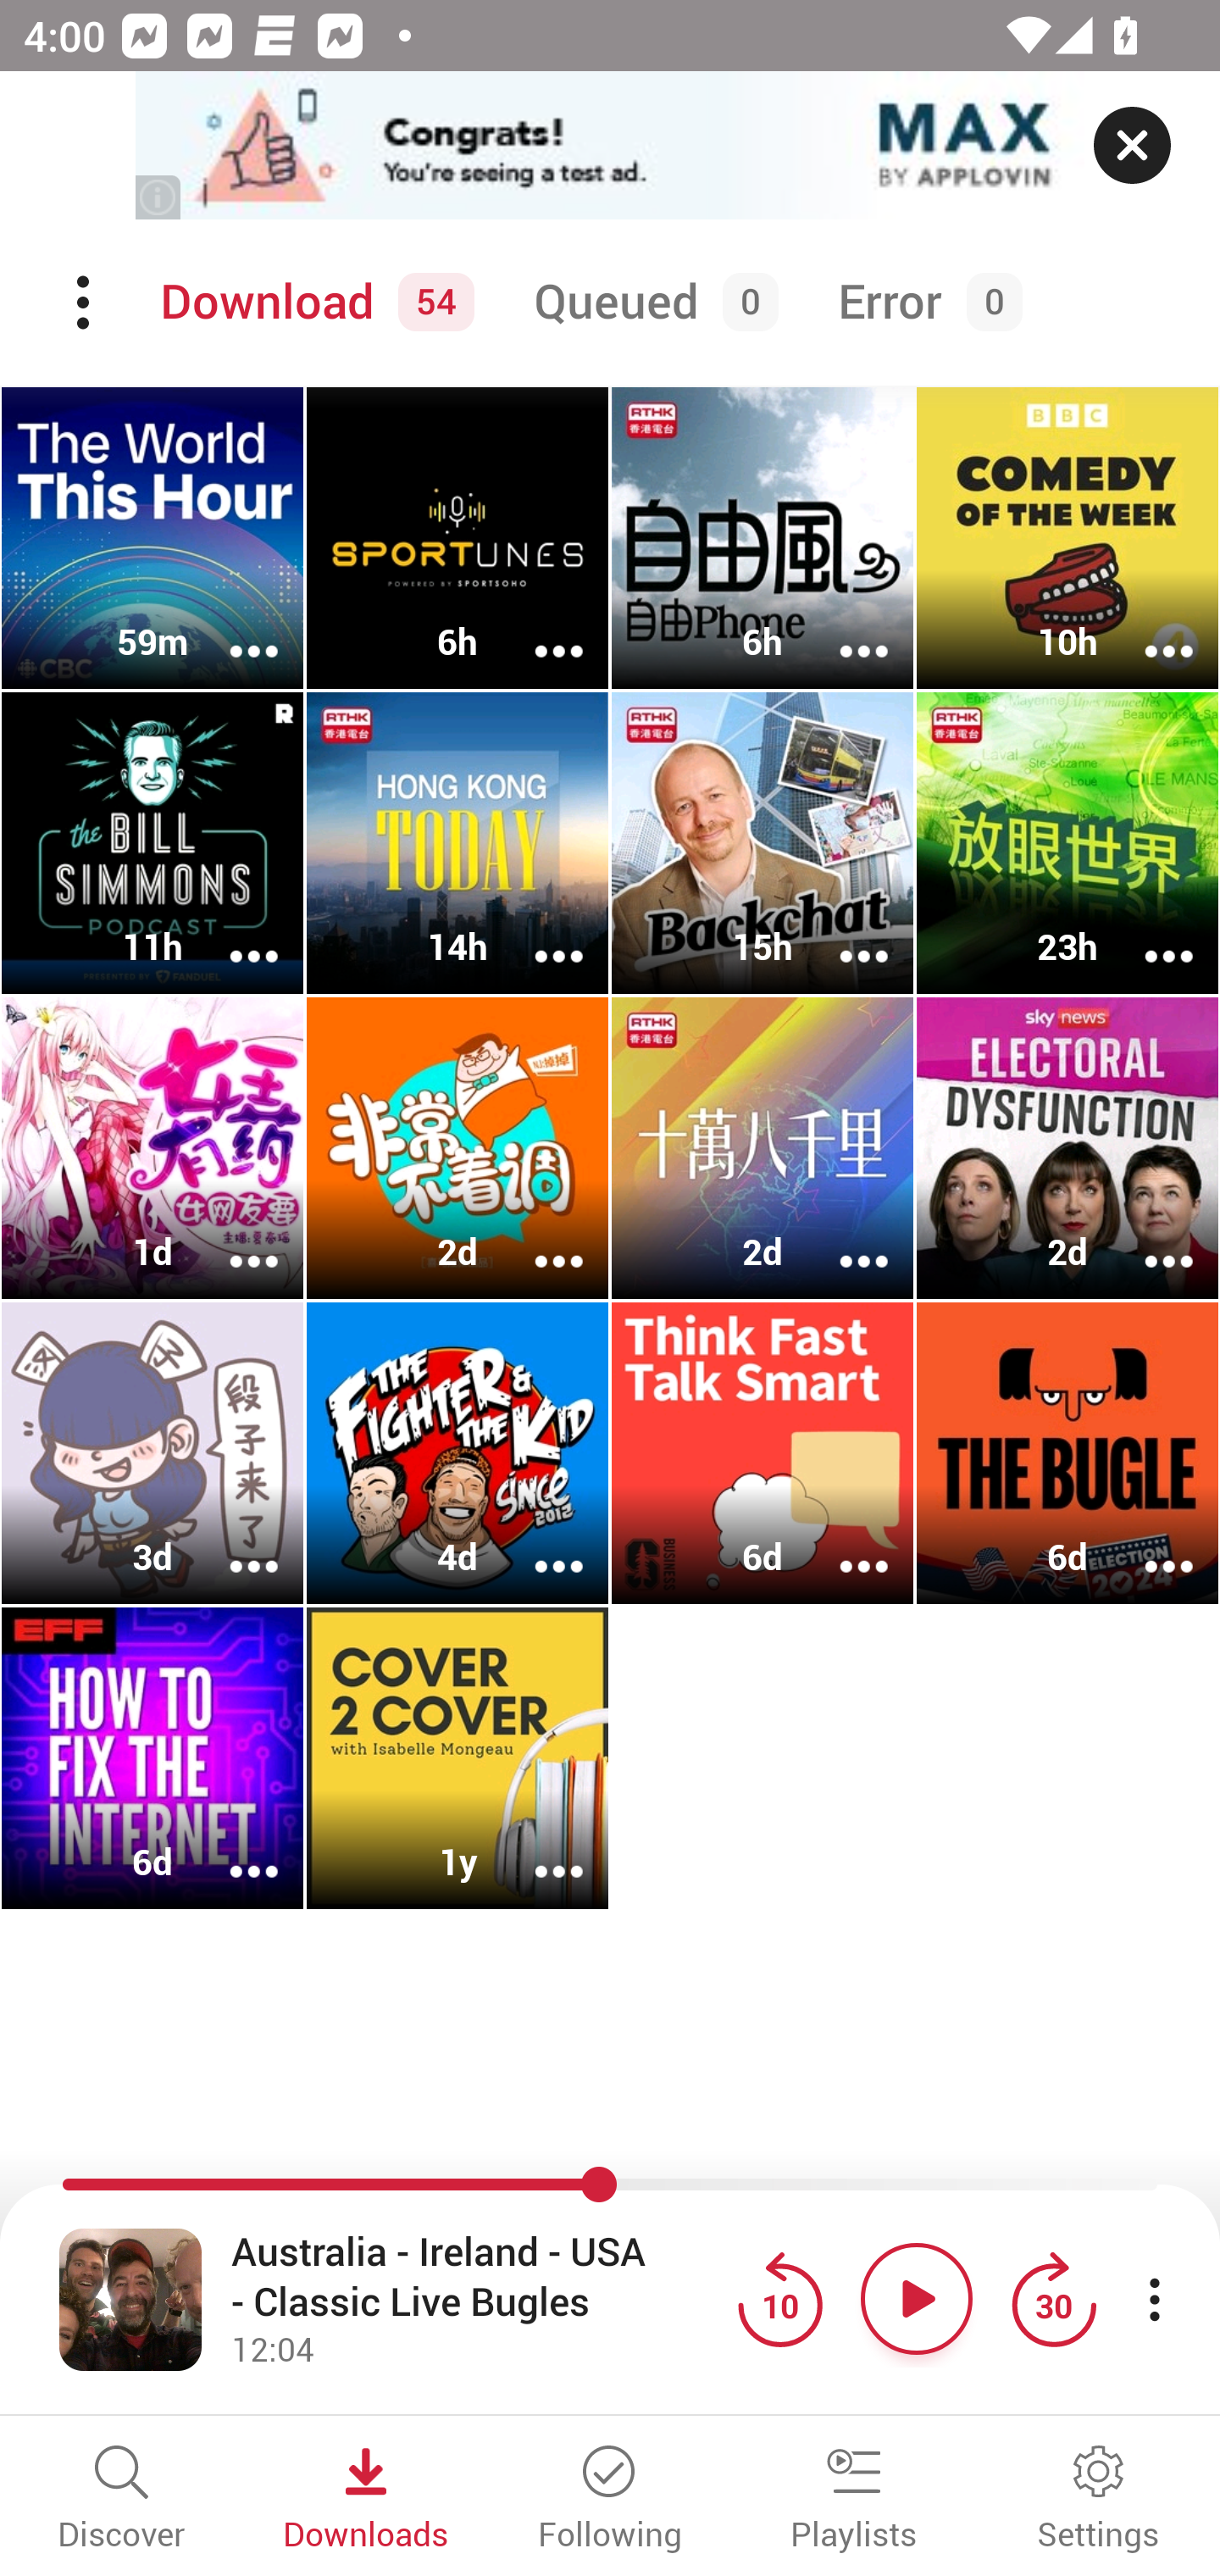 The width and height of the screenshot is (1220, 2576). Describe the element at coordinates (232, 1849) in the screenshot. I see `More options` at that location.